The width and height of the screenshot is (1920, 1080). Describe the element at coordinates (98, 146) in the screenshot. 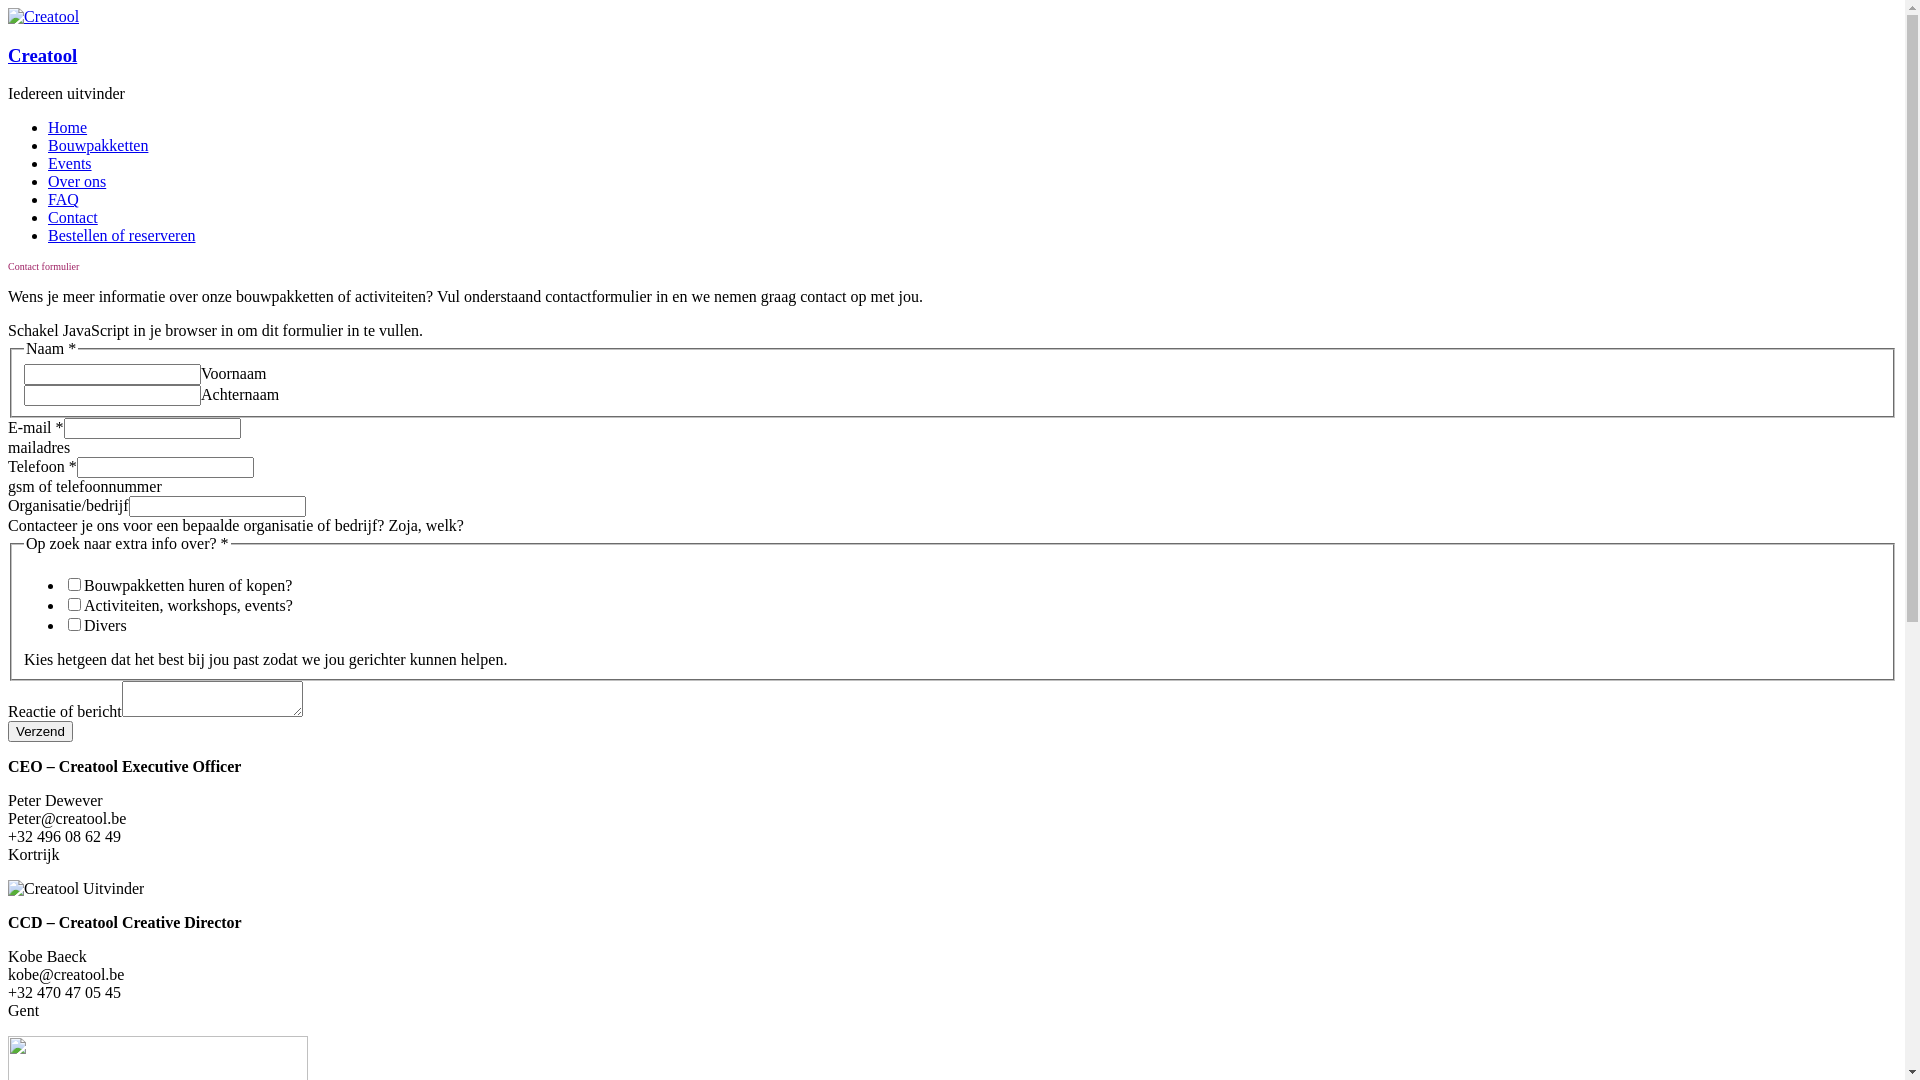

I see `Bouwpakketten` at that location.